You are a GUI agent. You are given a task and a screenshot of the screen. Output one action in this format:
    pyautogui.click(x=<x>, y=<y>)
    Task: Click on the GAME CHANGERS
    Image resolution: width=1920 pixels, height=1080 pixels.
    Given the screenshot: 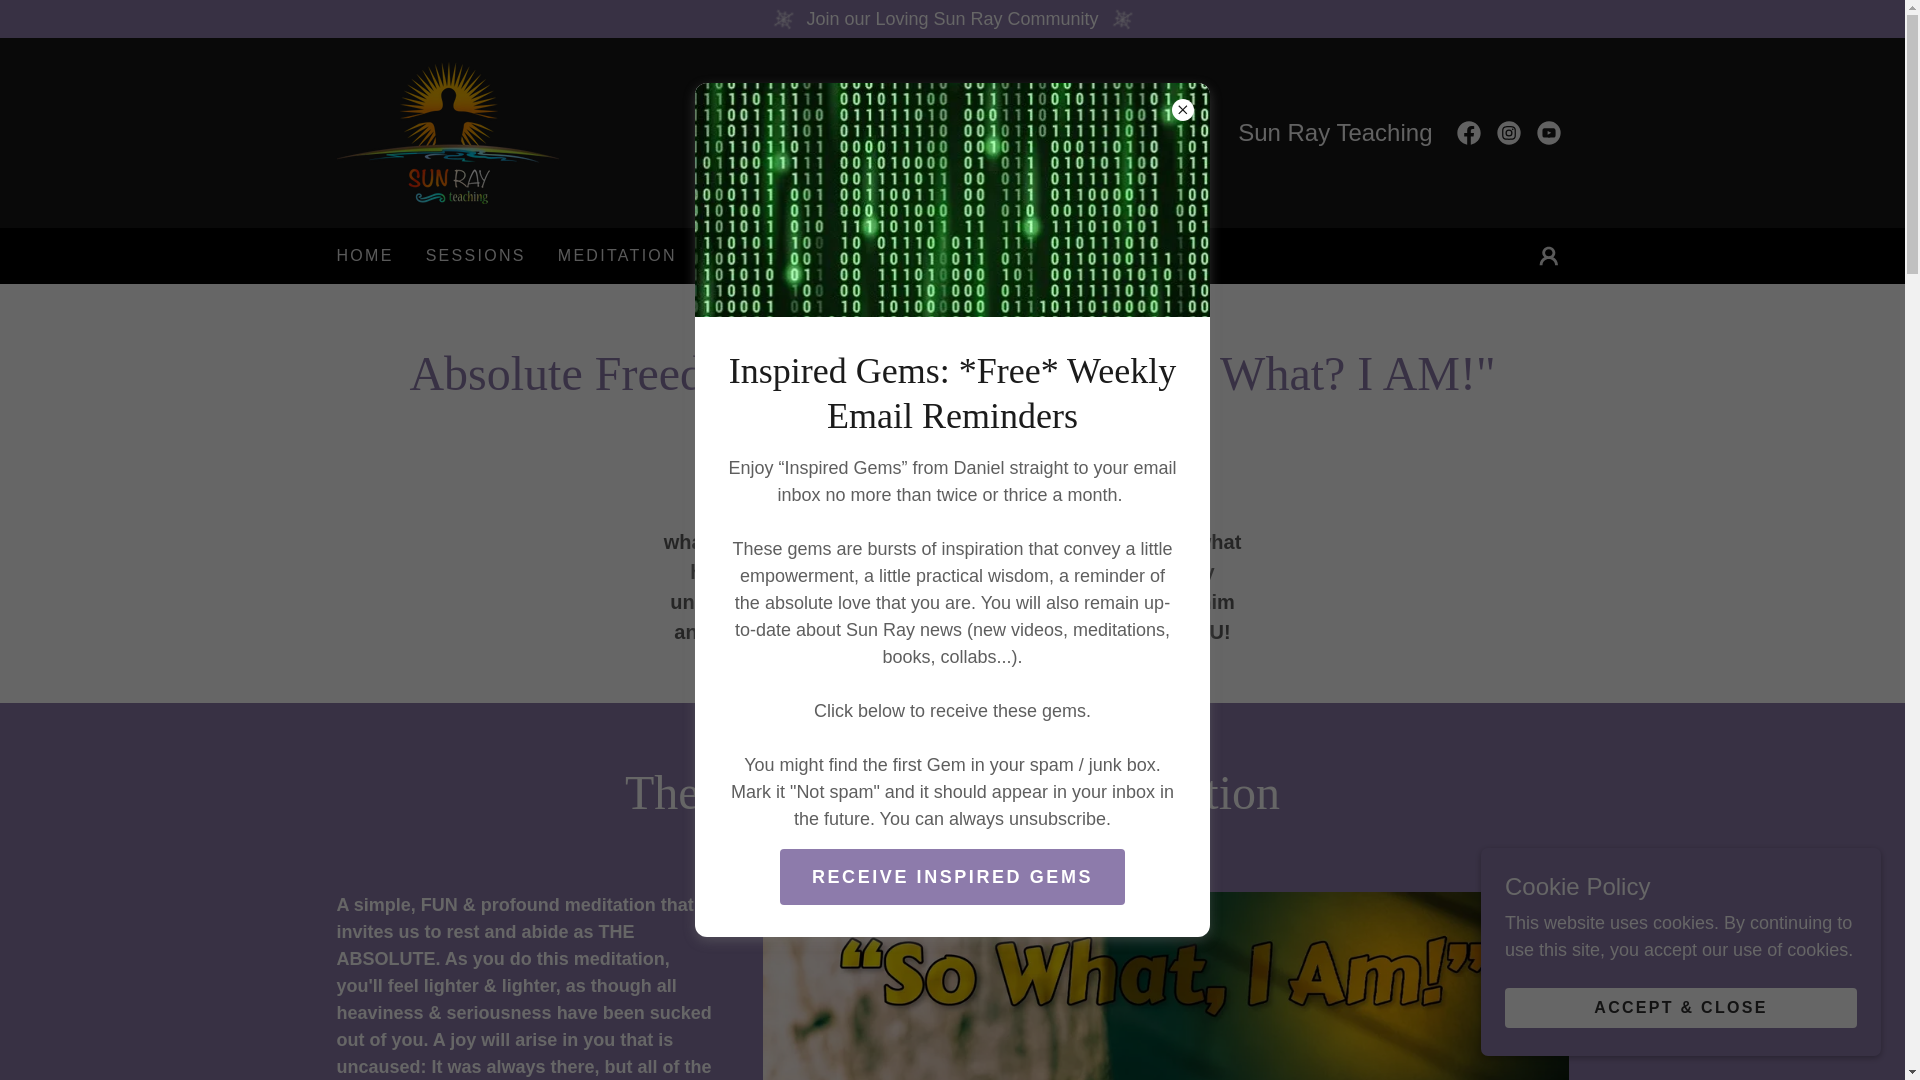 What is the action you would take?
    pyautogui.click(x=804, y=256)
    